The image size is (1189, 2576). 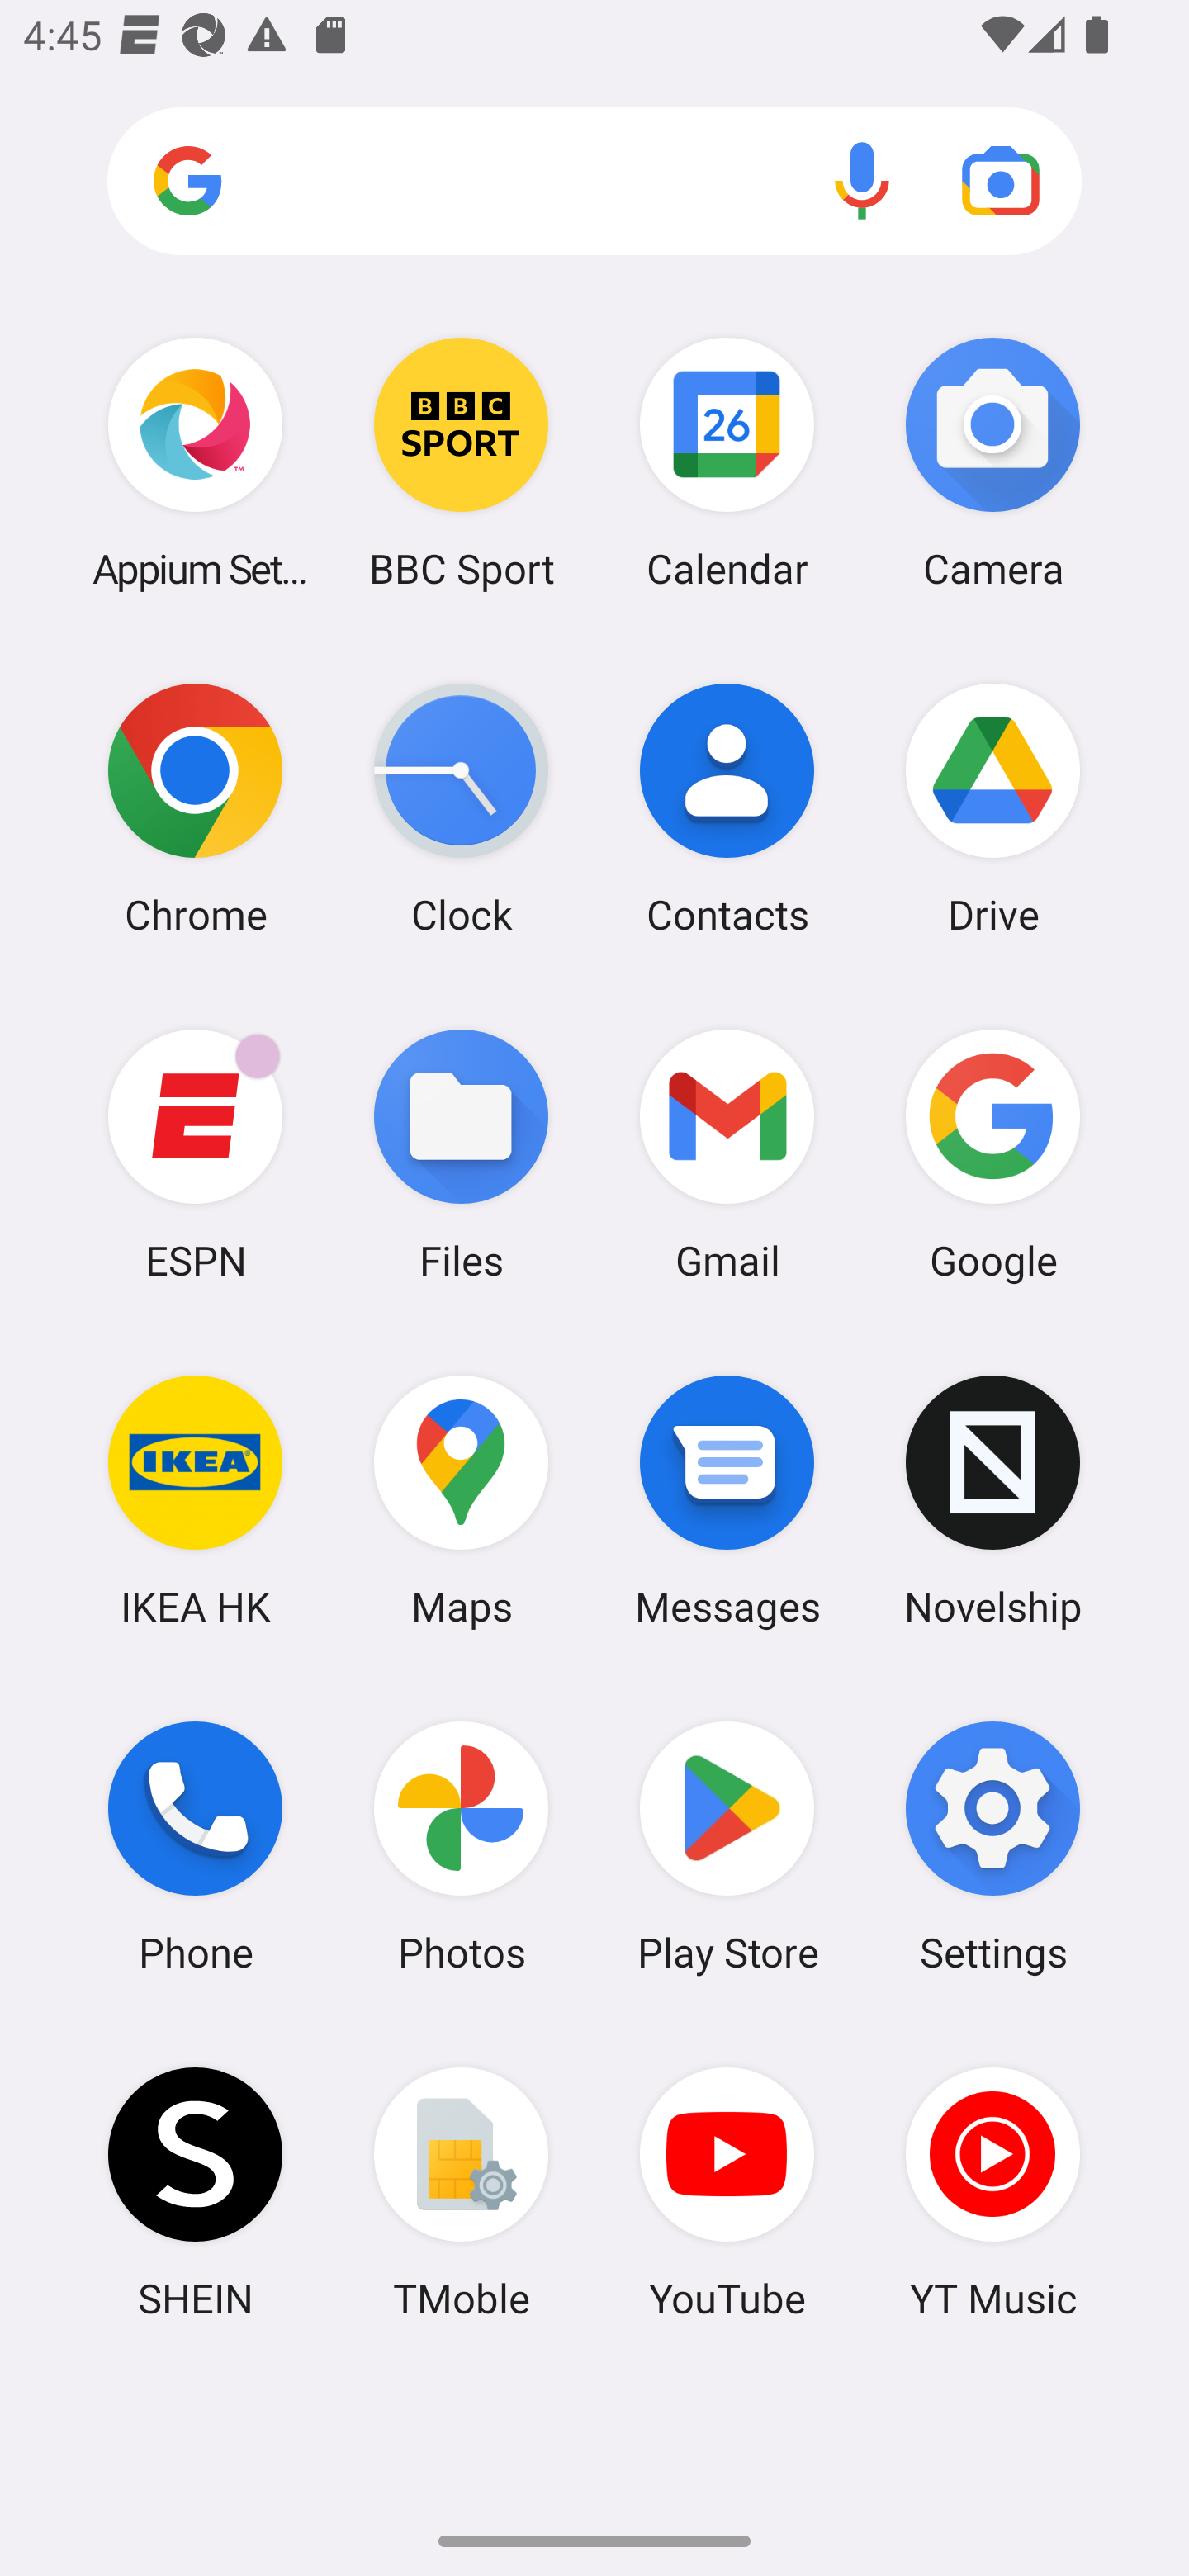 I want to click on IKEA HK, so click(x=195, y=1500).